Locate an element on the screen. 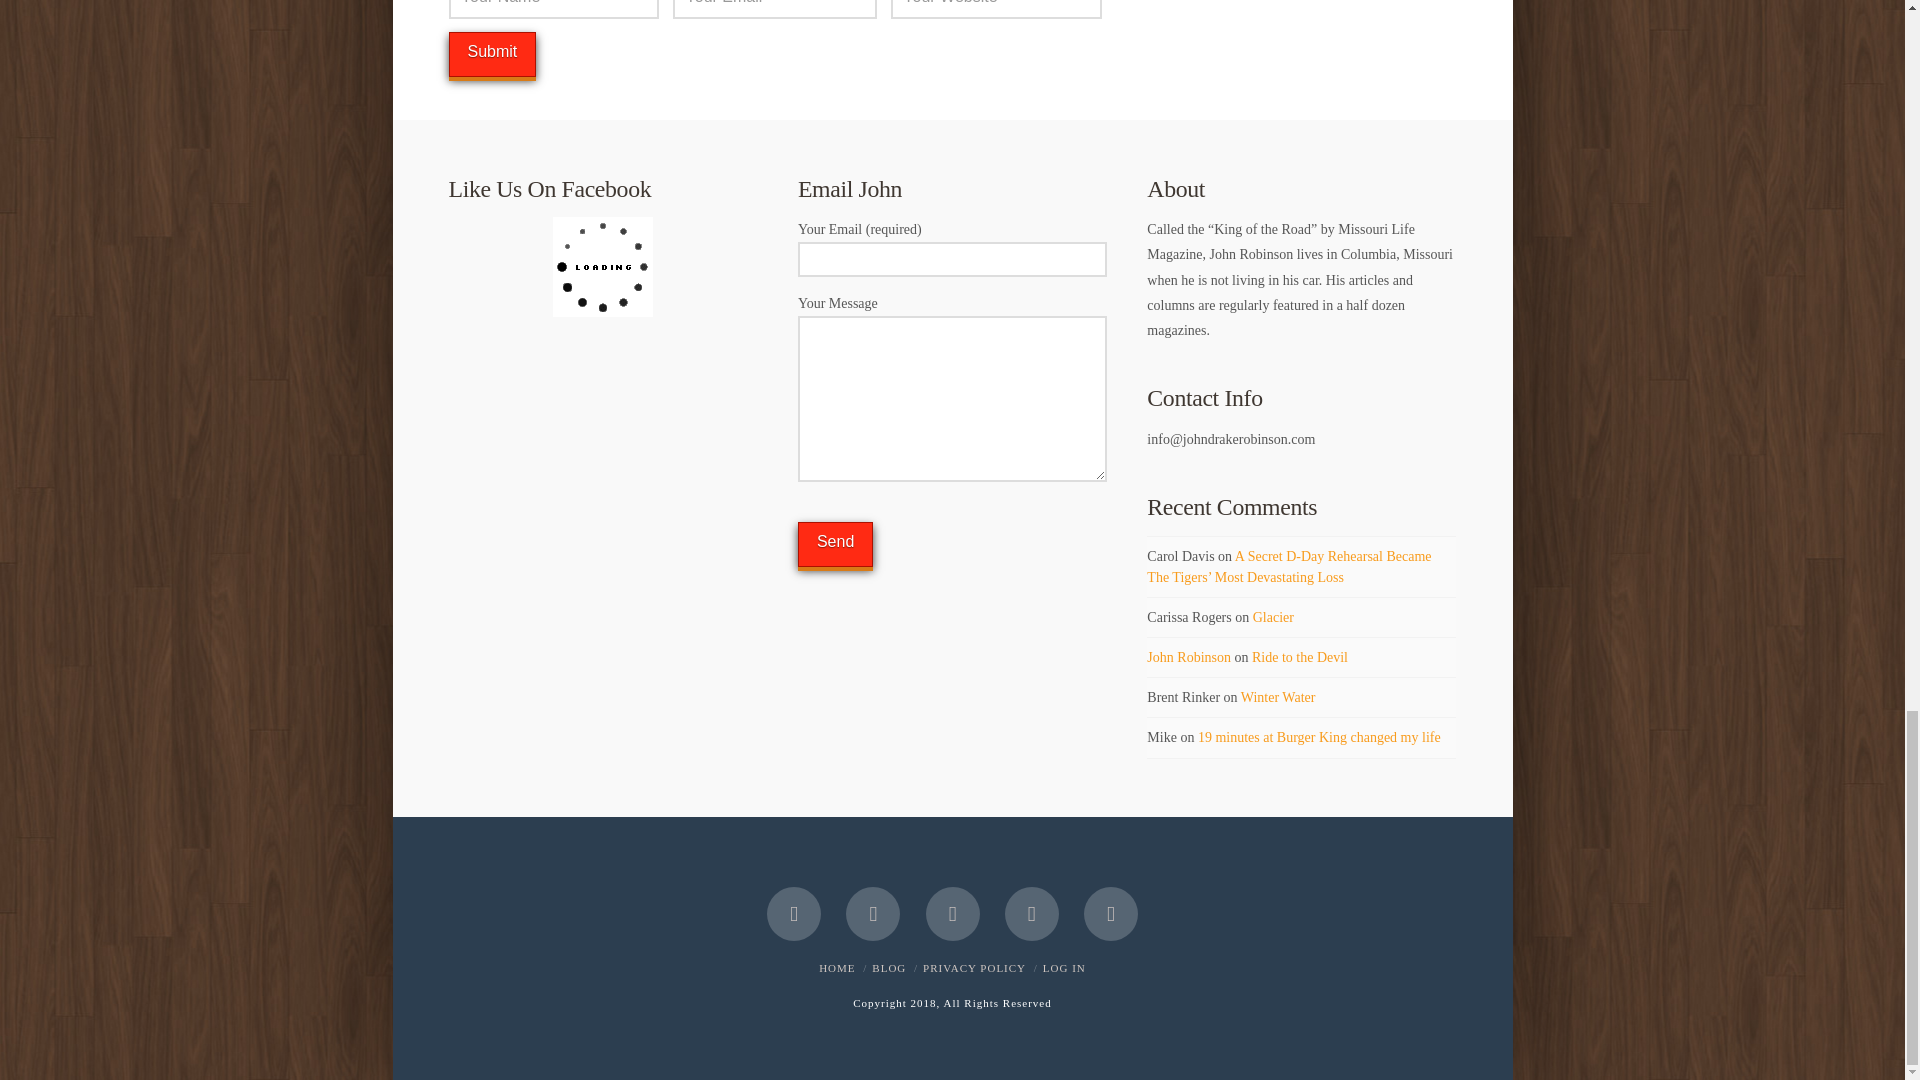 This screenshot has width=1920, height=1080. Submit is located at coordinates (491, 54).